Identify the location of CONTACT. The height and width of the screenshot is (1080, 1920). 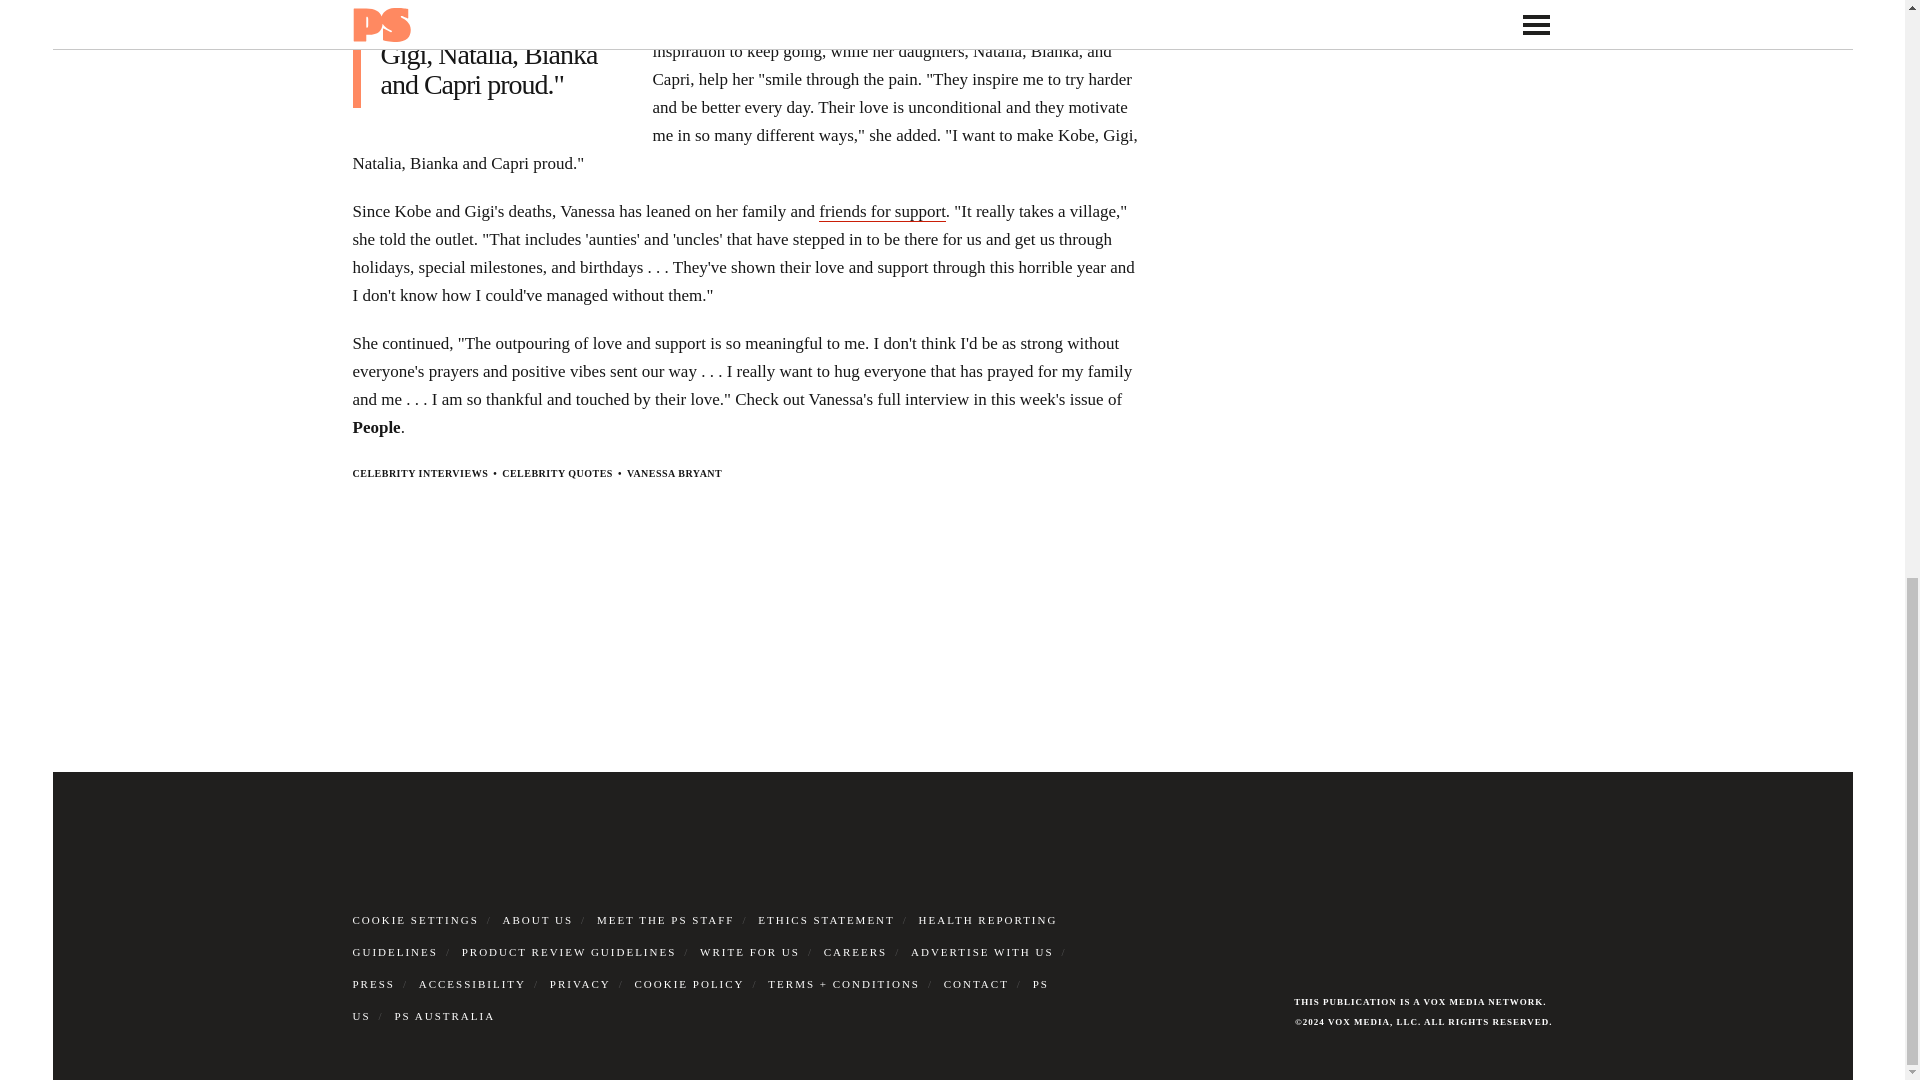
(976, 984).